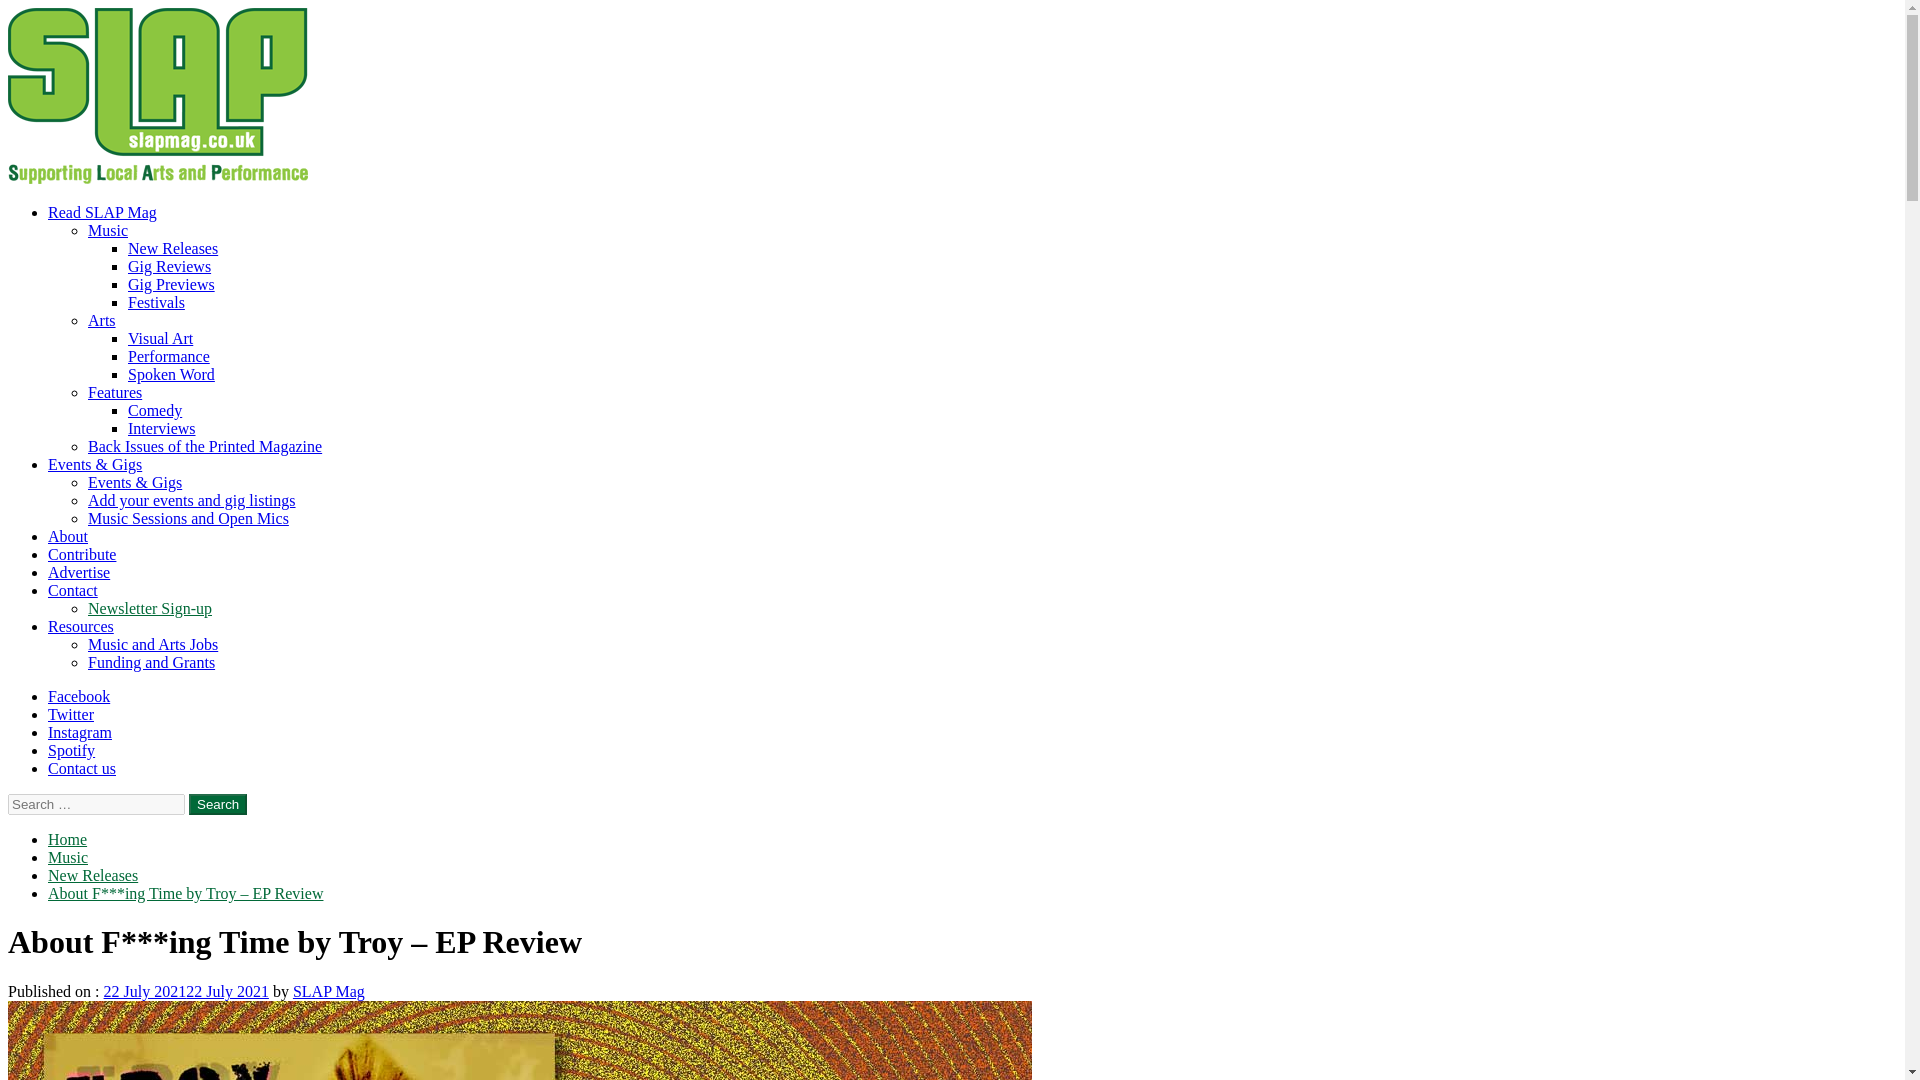 The width and height of the screenshot is (1920, 1080). I want to click on Comedy, so click(155, 410).